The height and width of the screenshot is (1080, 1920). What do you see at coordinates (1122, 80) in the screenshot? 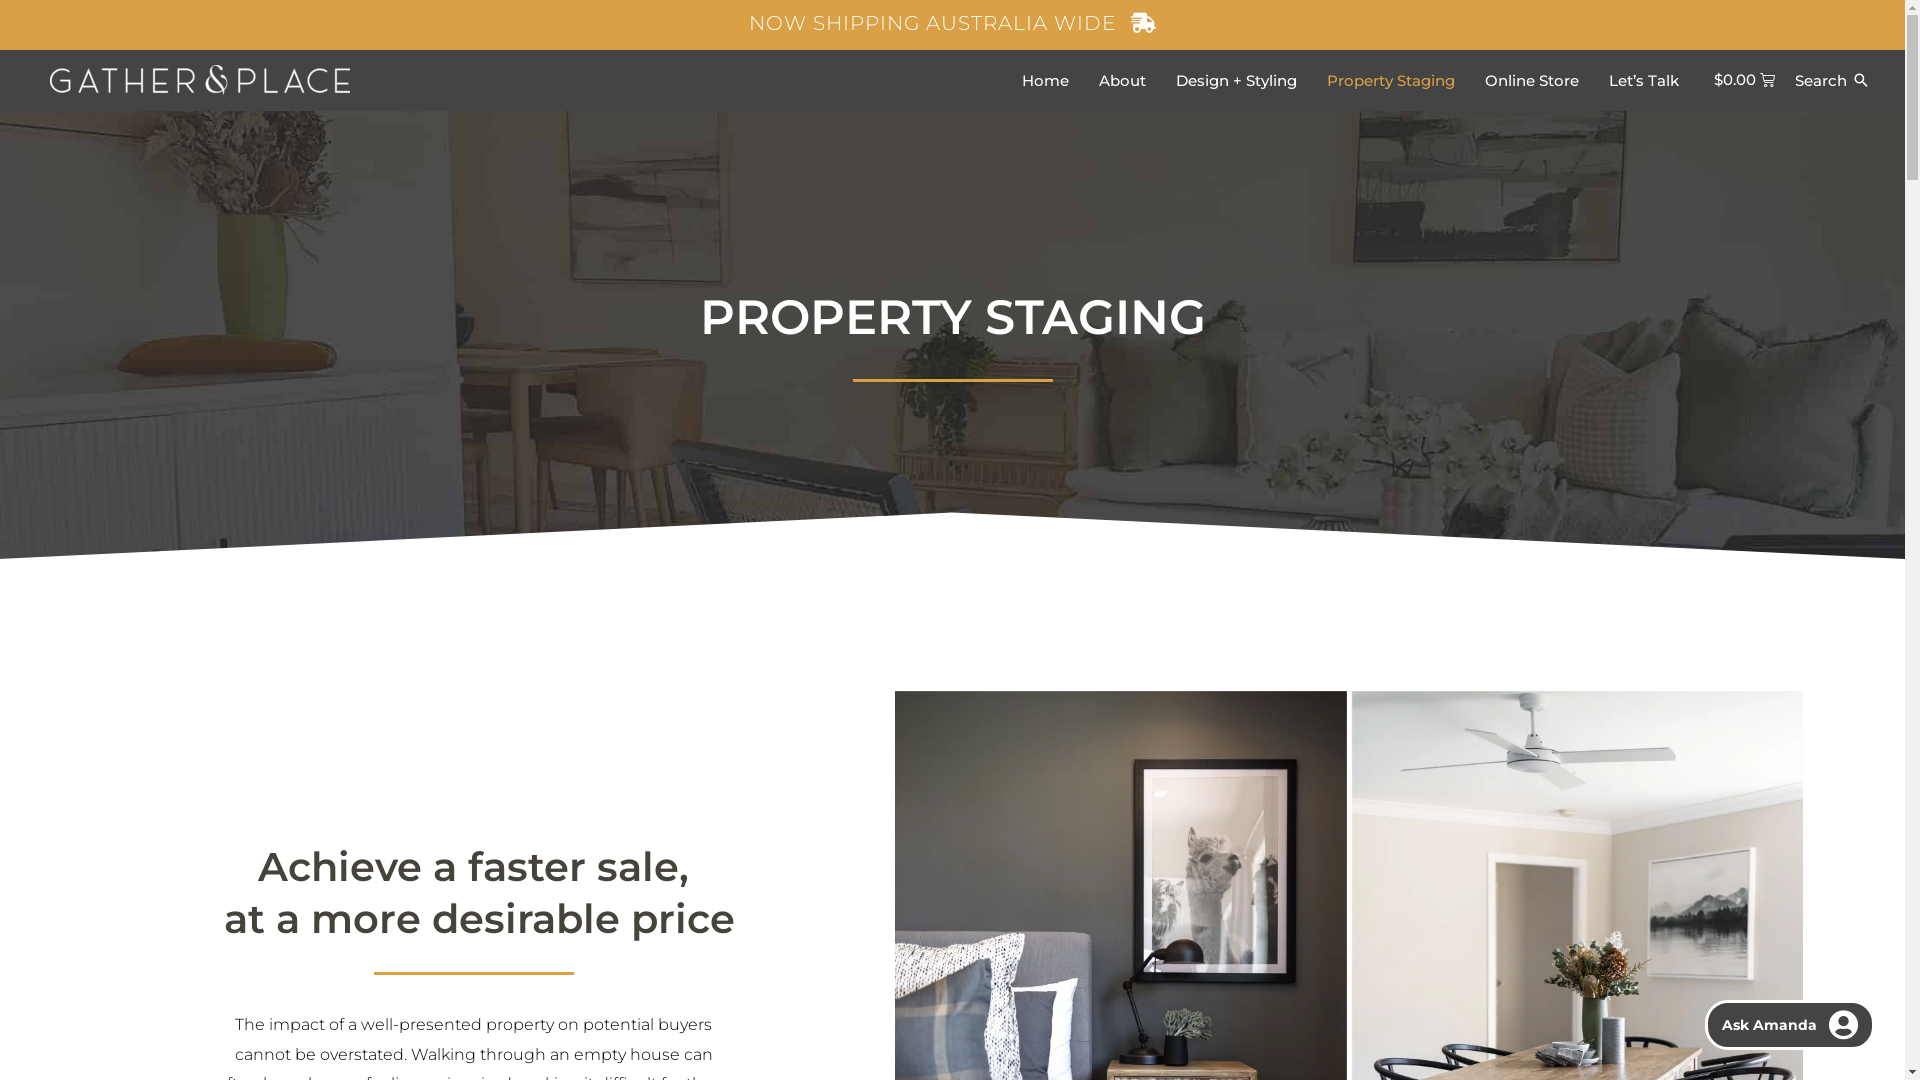
I see `About` at bounding box center [1122, 80].